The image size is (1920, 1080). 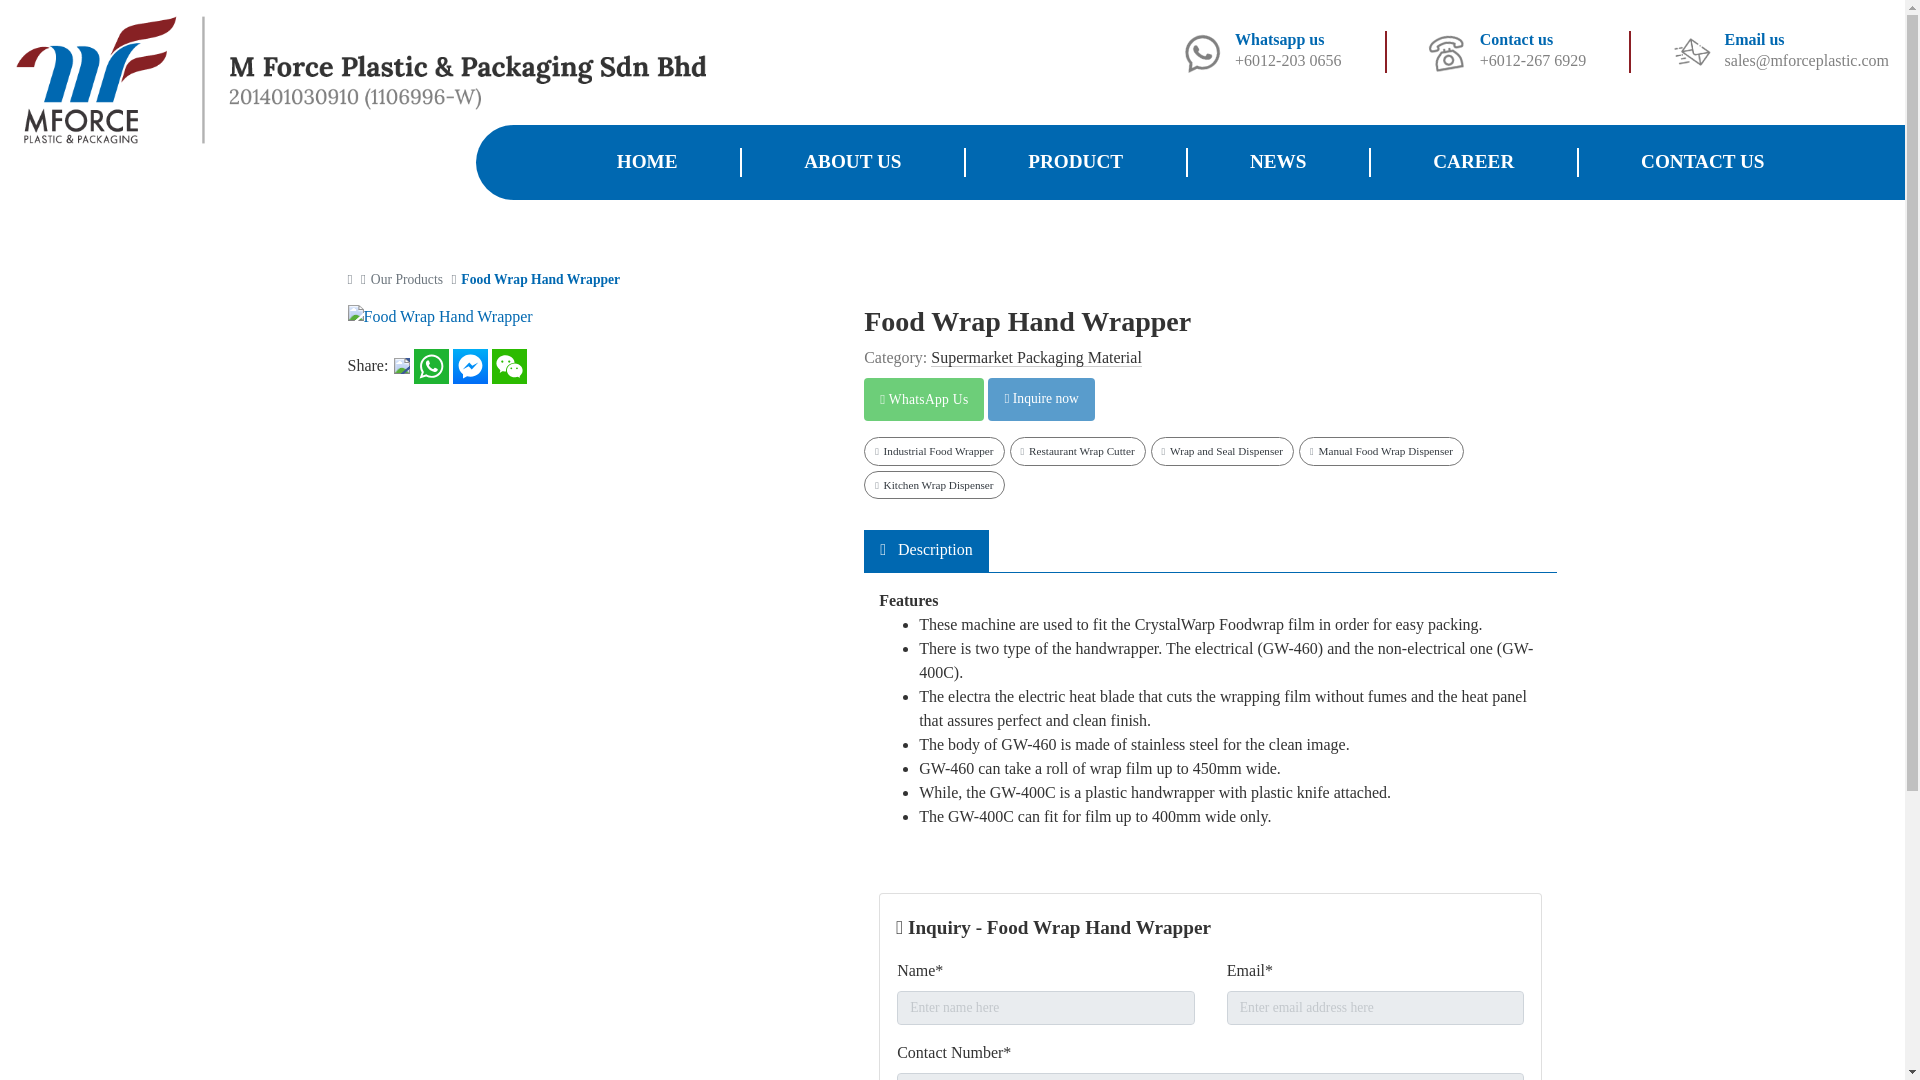 What do you see at coordinates (1446, 50) in the screenshot?
I see `Contact` at bounding box center [1446, 50].